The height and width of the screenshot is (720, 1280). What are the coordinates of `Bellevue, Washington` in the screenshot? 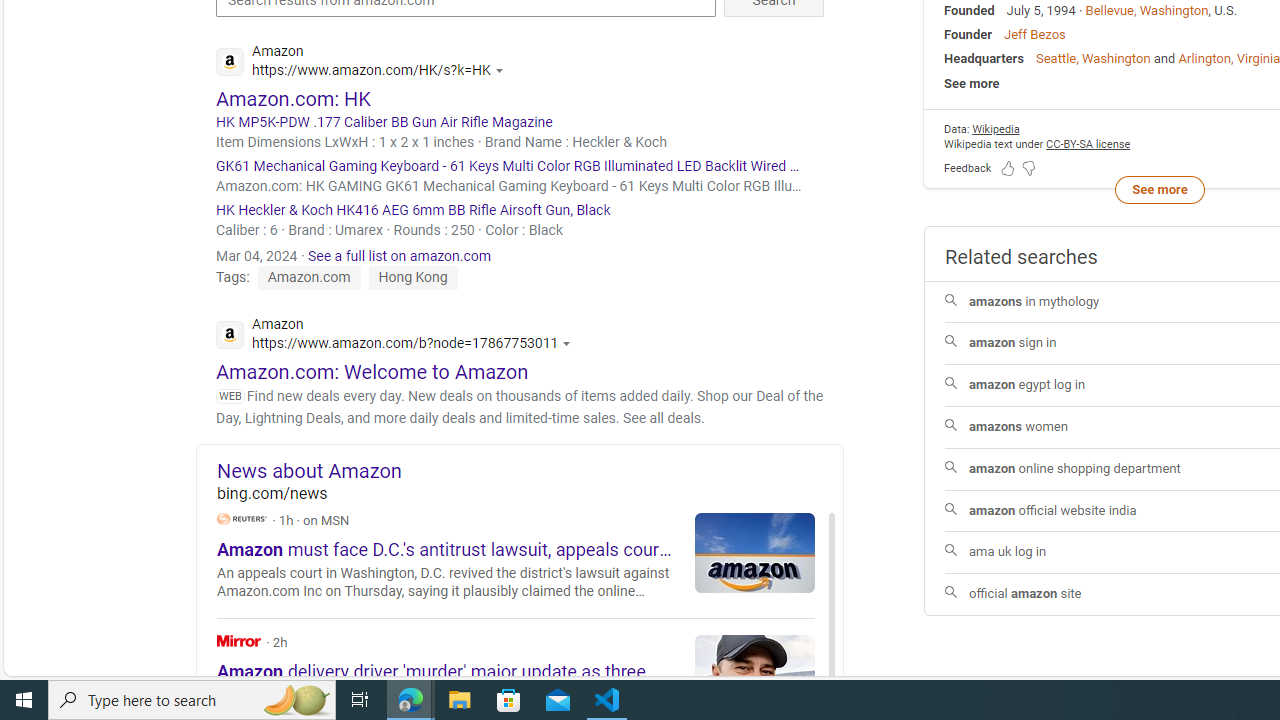 It's located at (1147, 10).